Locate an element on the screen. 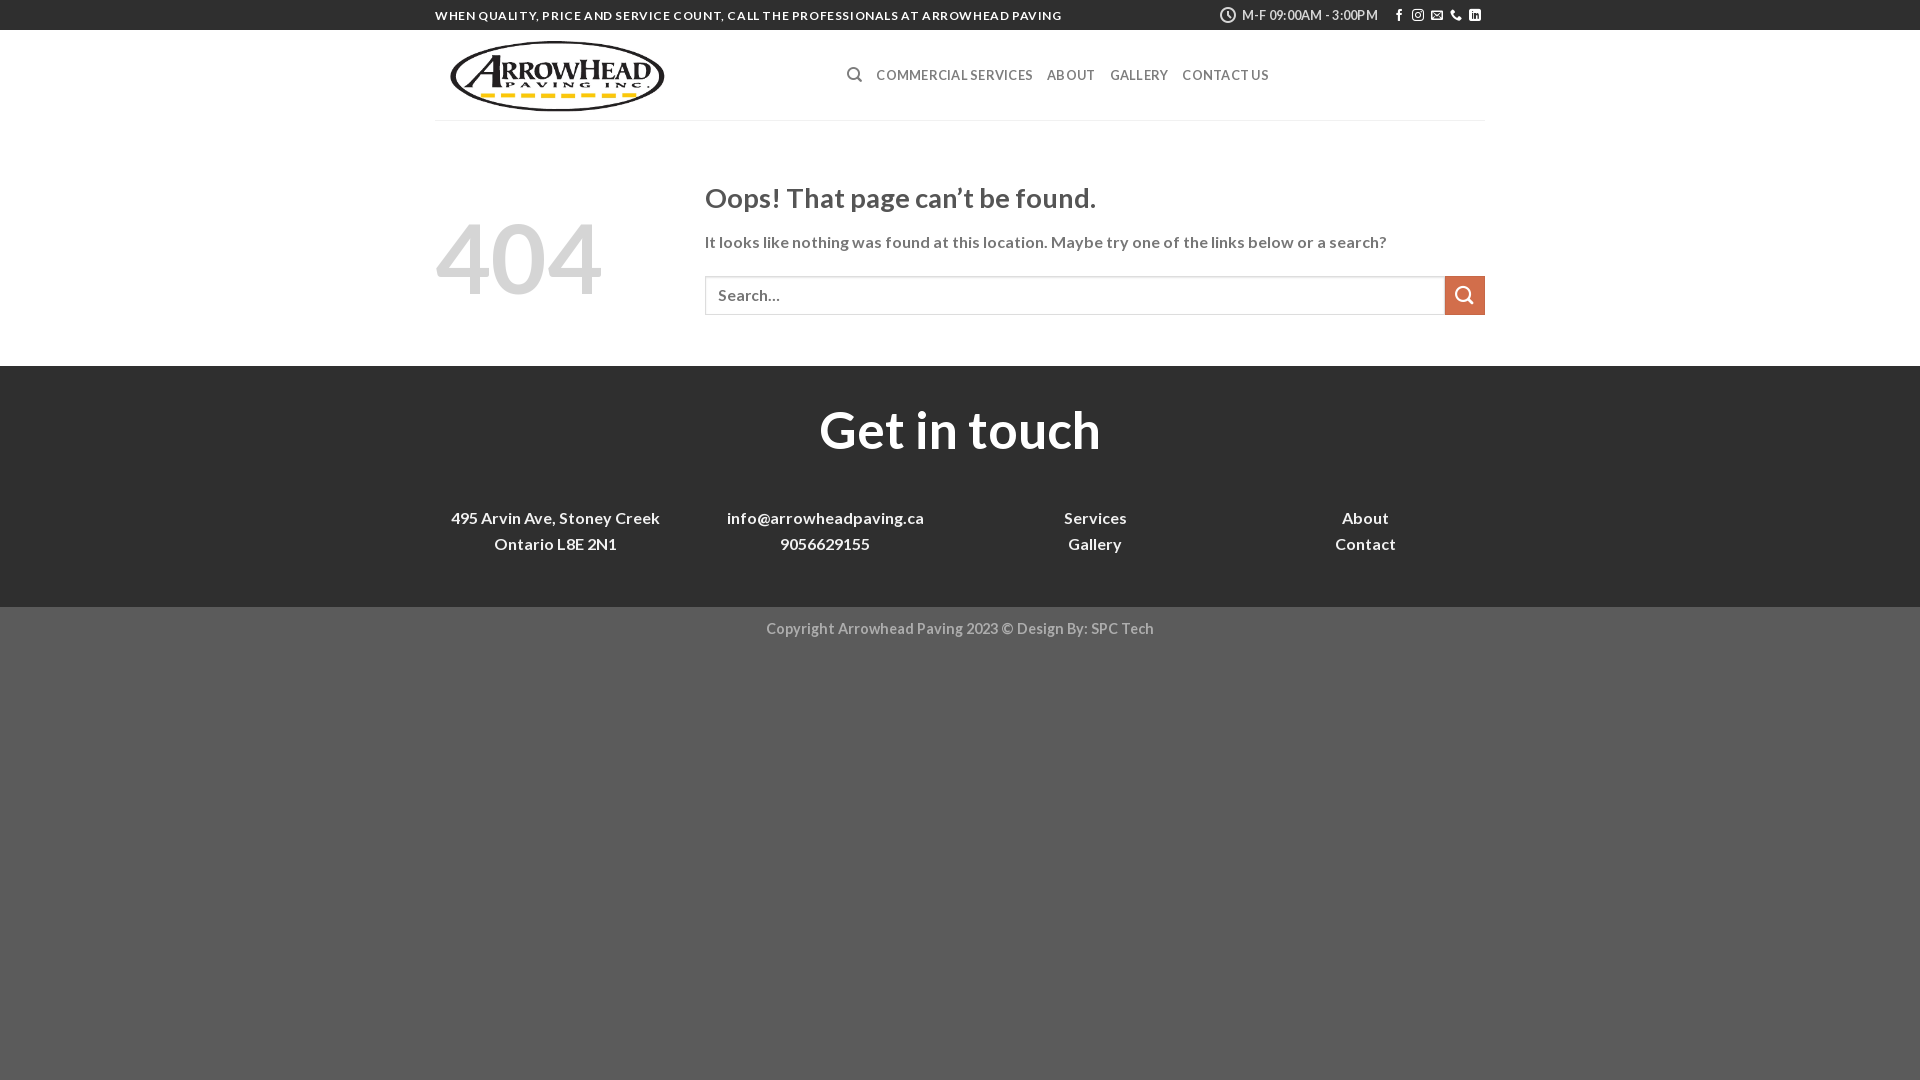 This screenshot has height=1080, width=1920. Follow on LinkedIn is located at coordinates (1475, 16).